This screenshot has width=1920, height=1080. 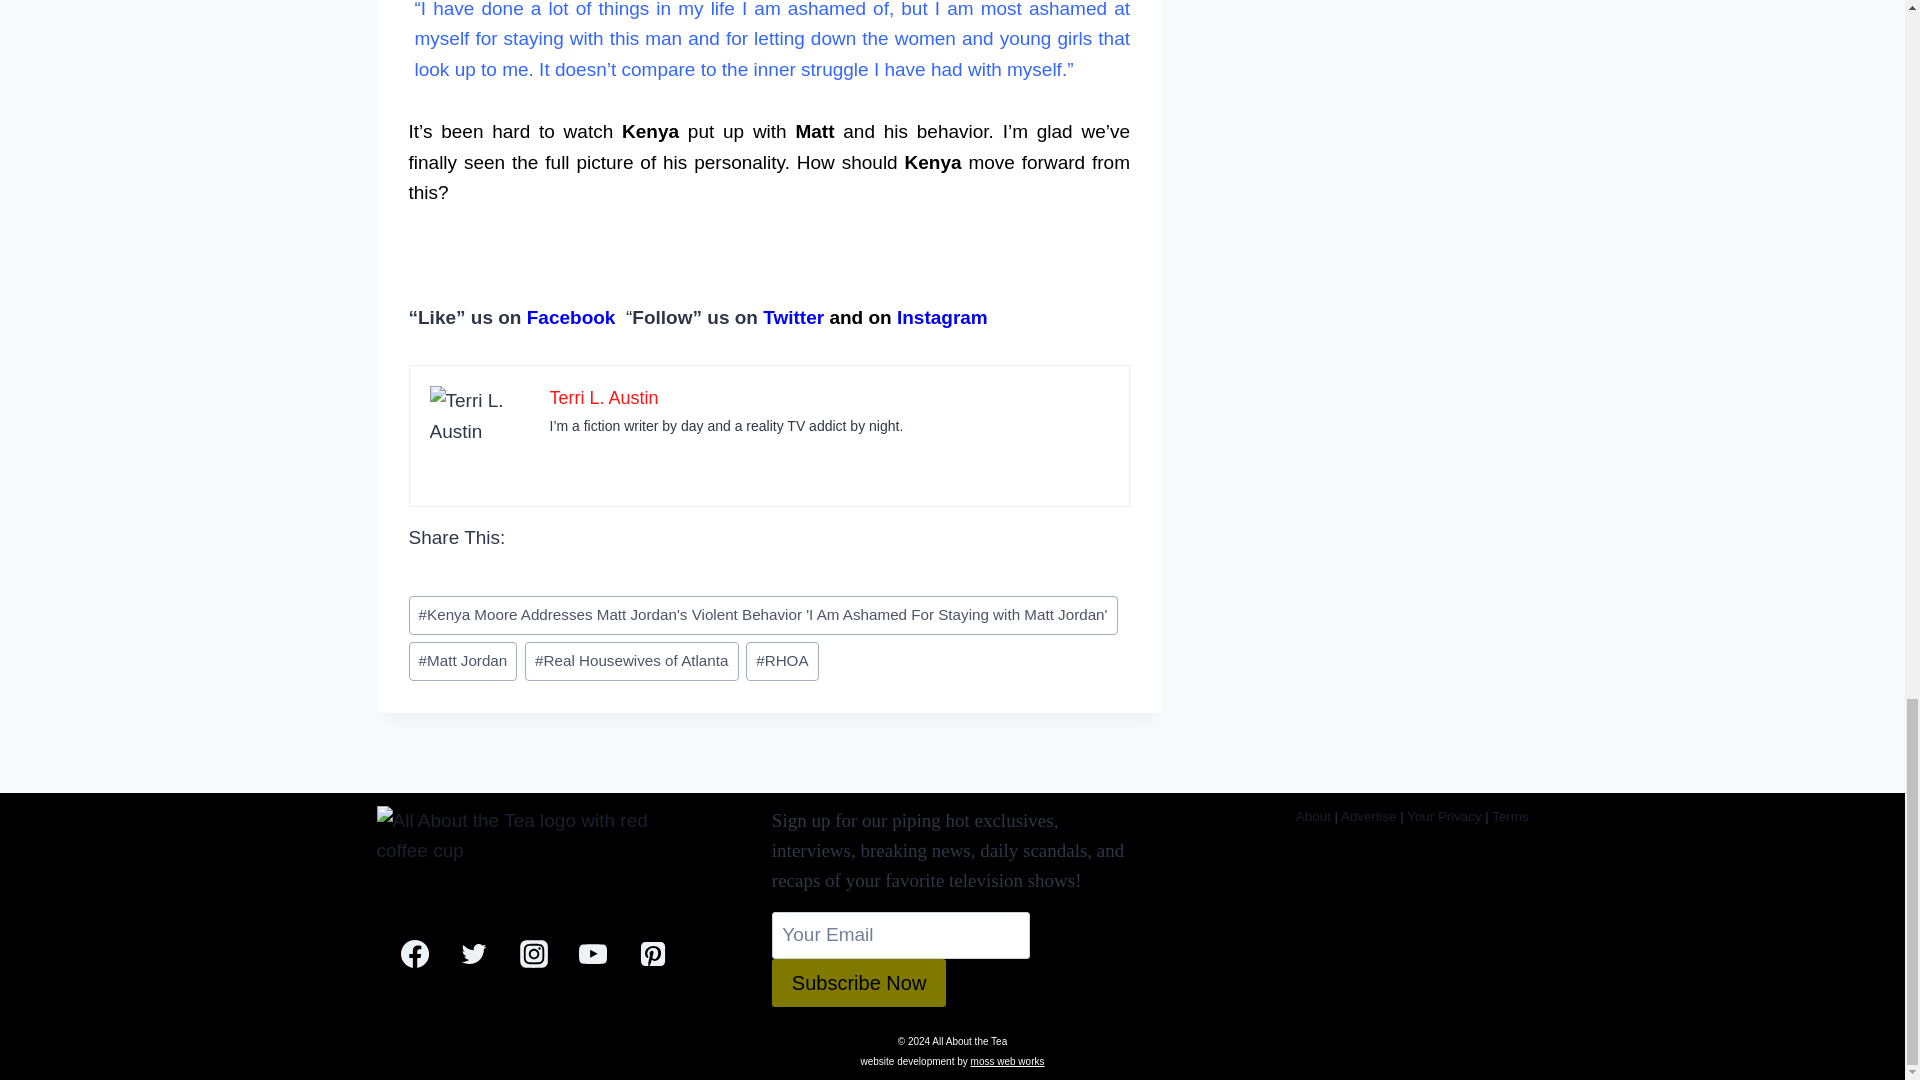 I want to click on Terri L. Austin, so click(x=604, y=398).